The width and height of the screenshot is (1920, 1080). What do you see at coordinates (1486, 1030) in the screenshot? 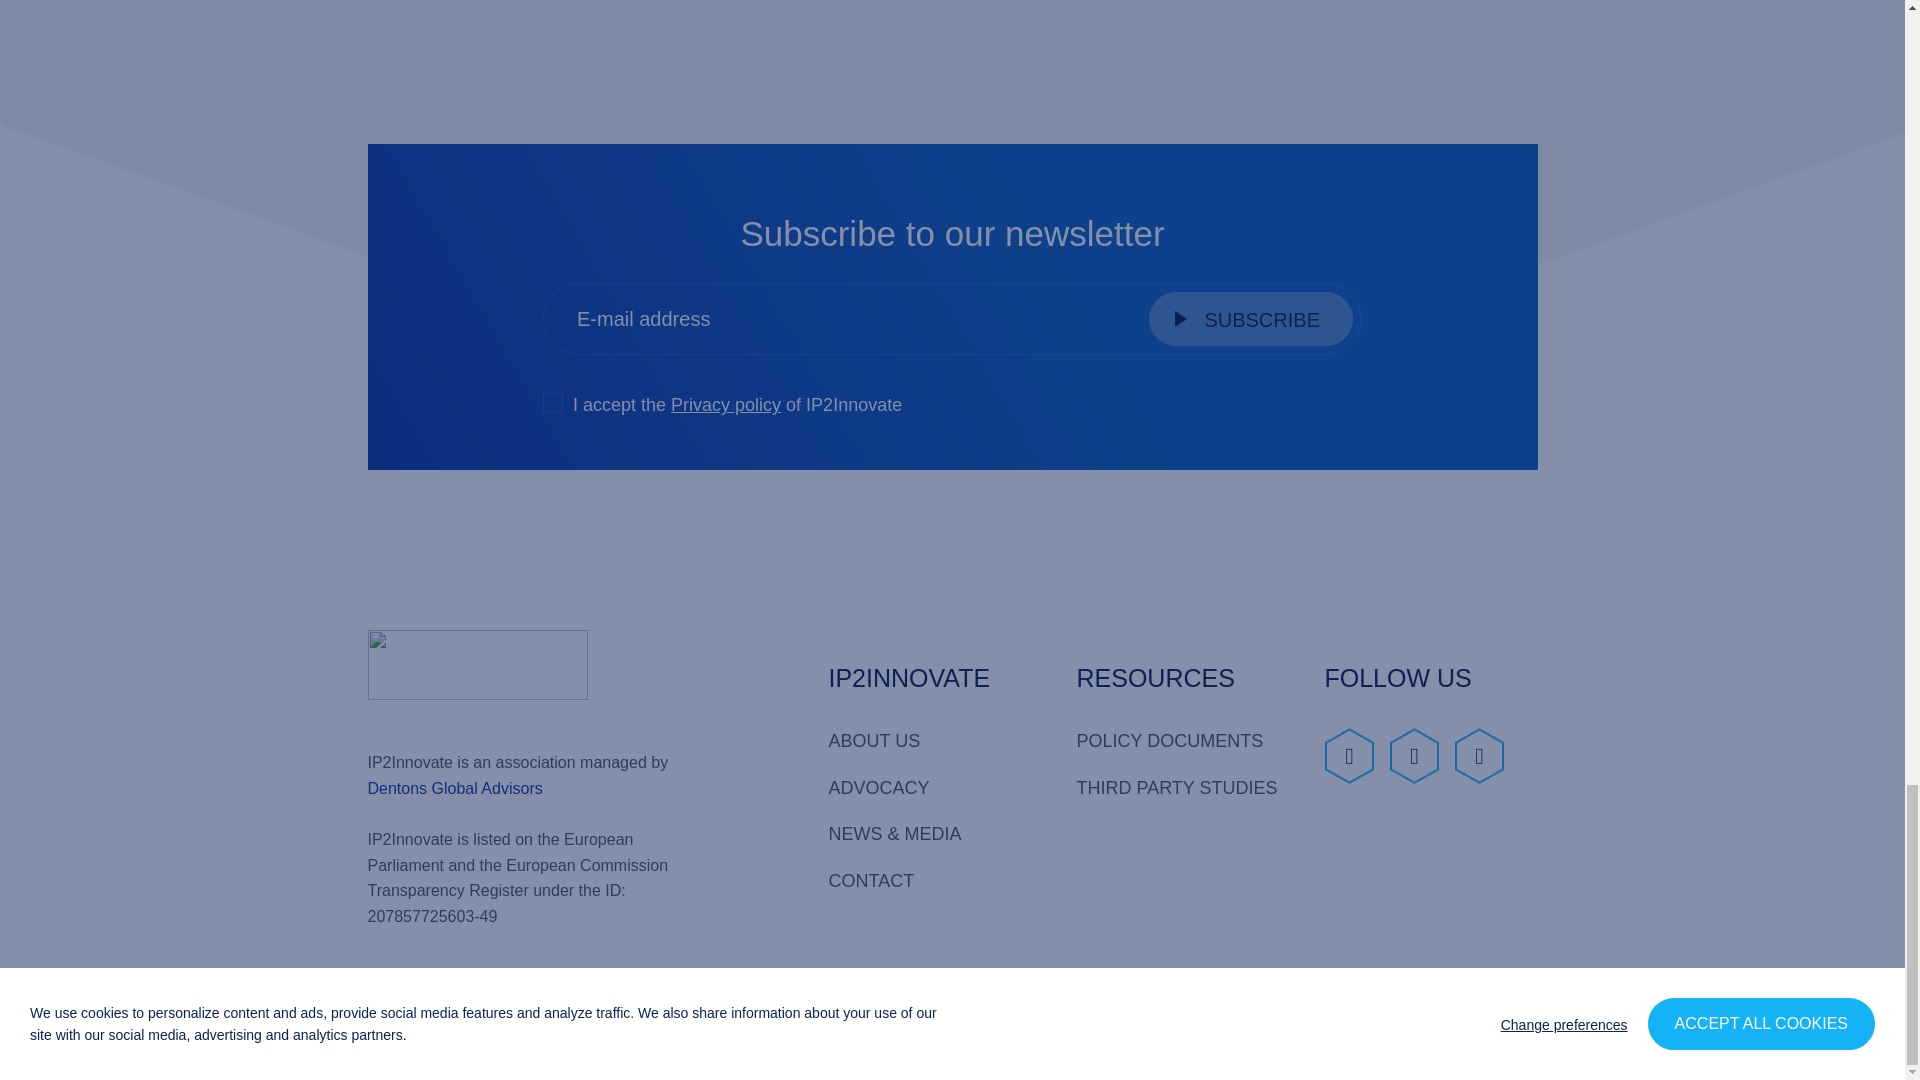
I see `Two Impress` at bounding box center [1486, 1030].